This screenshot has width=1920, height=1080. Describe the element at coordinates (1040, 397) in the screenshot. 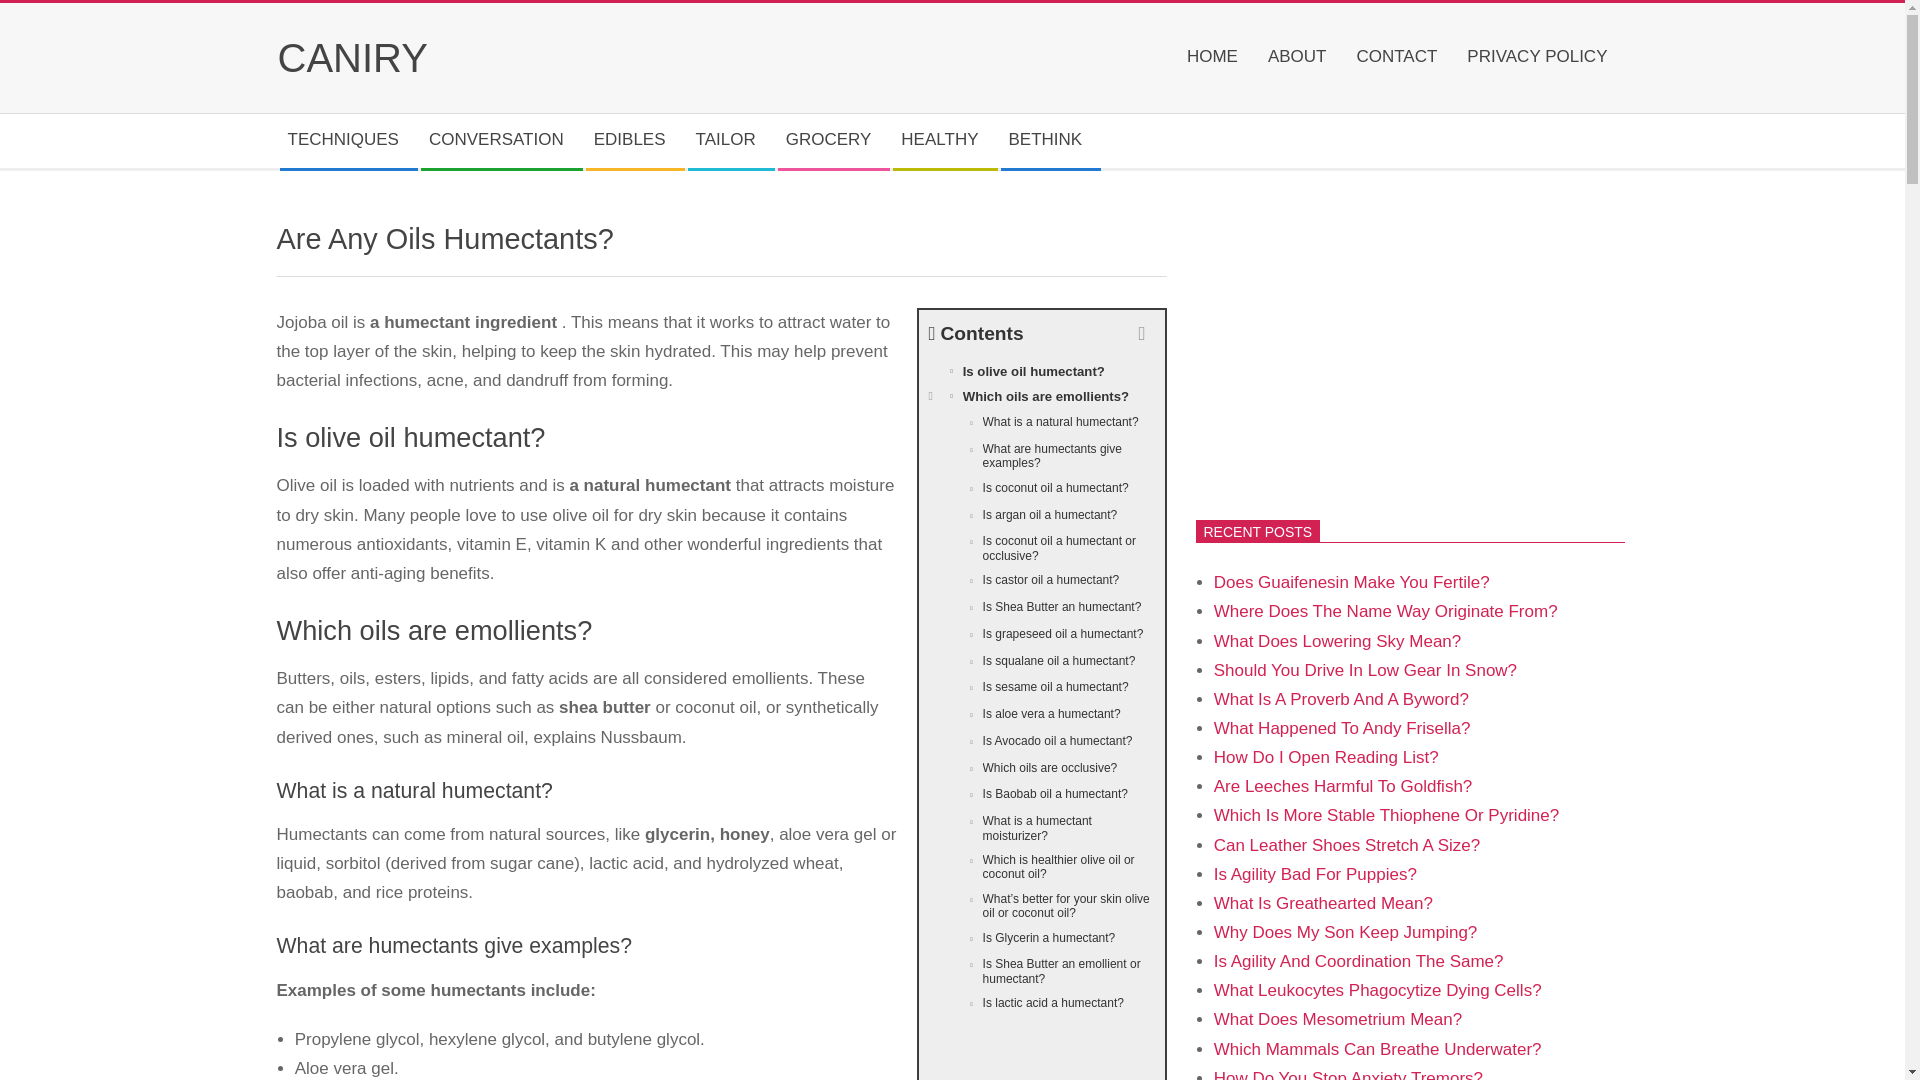

I see `Which oils are emollients?` at that location.